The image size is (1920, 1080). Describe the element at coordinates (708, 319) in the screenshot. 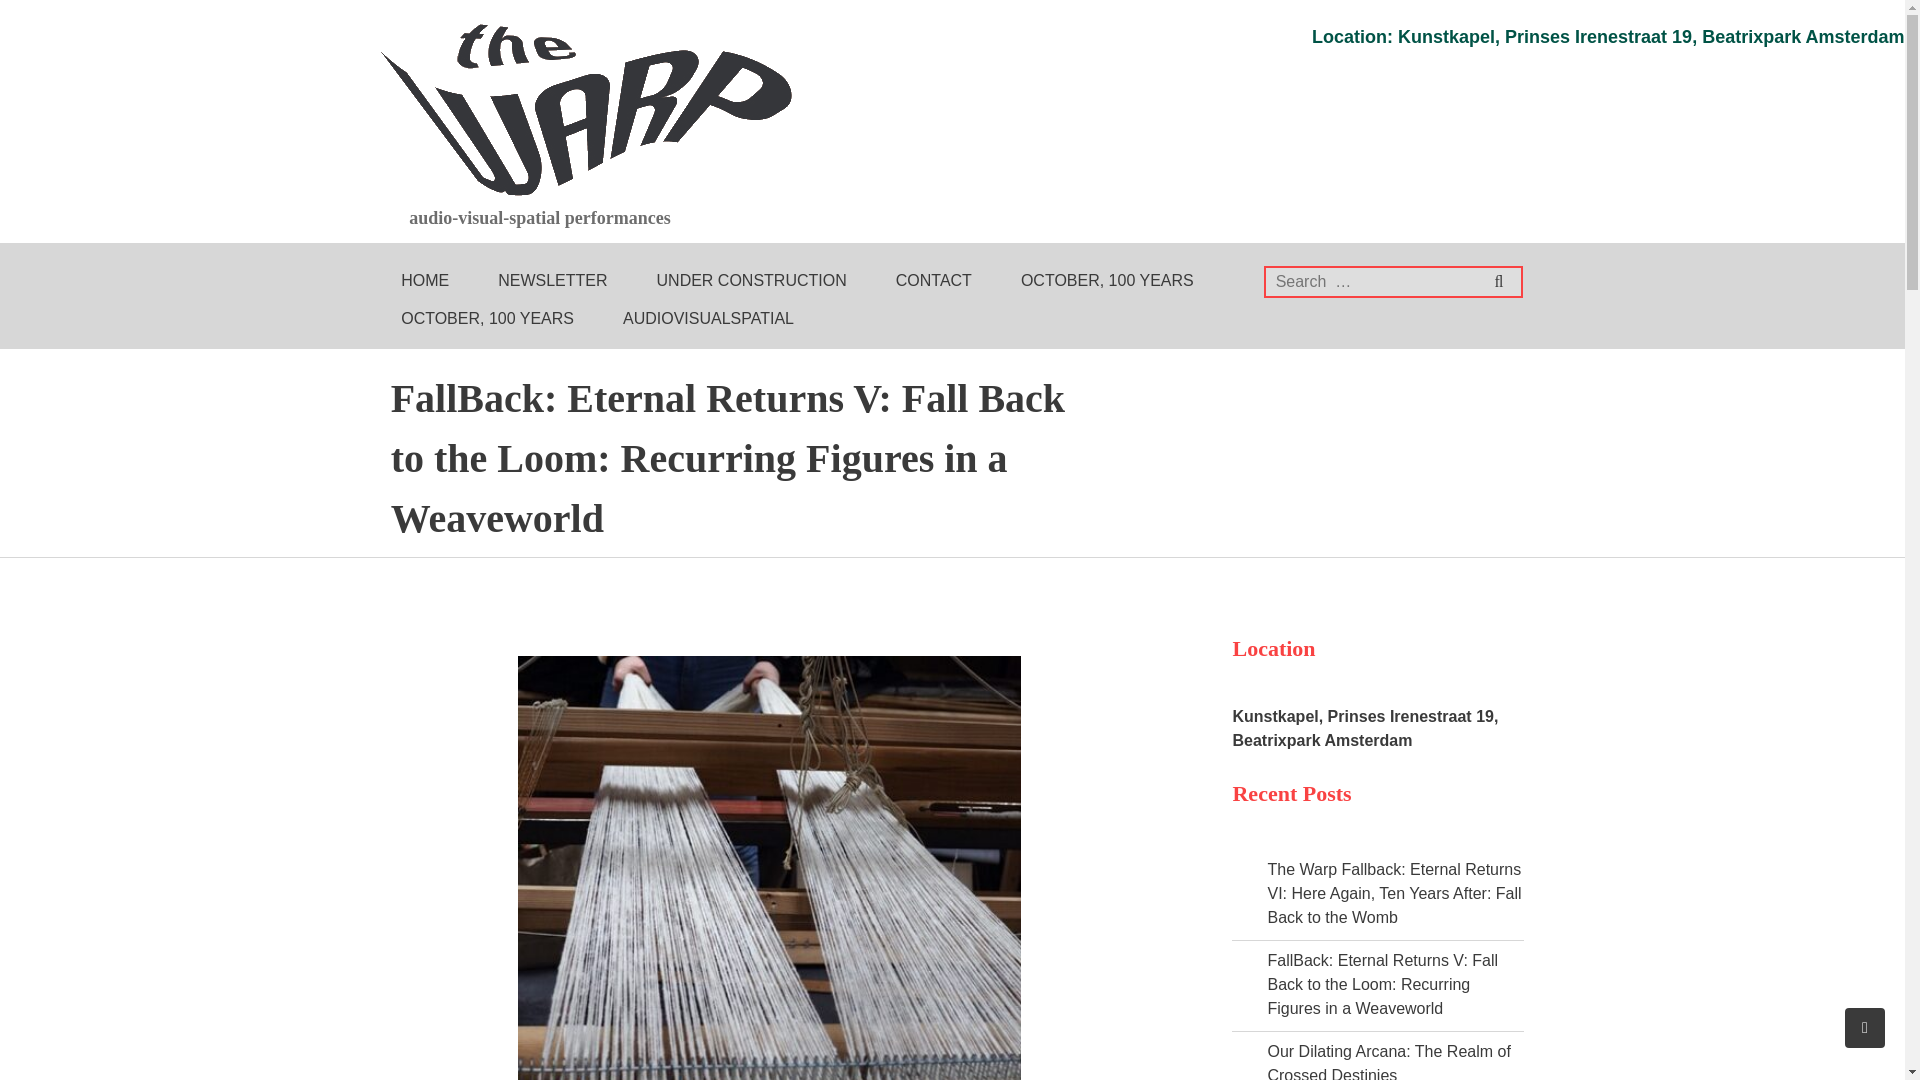

I see `AUDIOVISUALSPATIAL` at that location.